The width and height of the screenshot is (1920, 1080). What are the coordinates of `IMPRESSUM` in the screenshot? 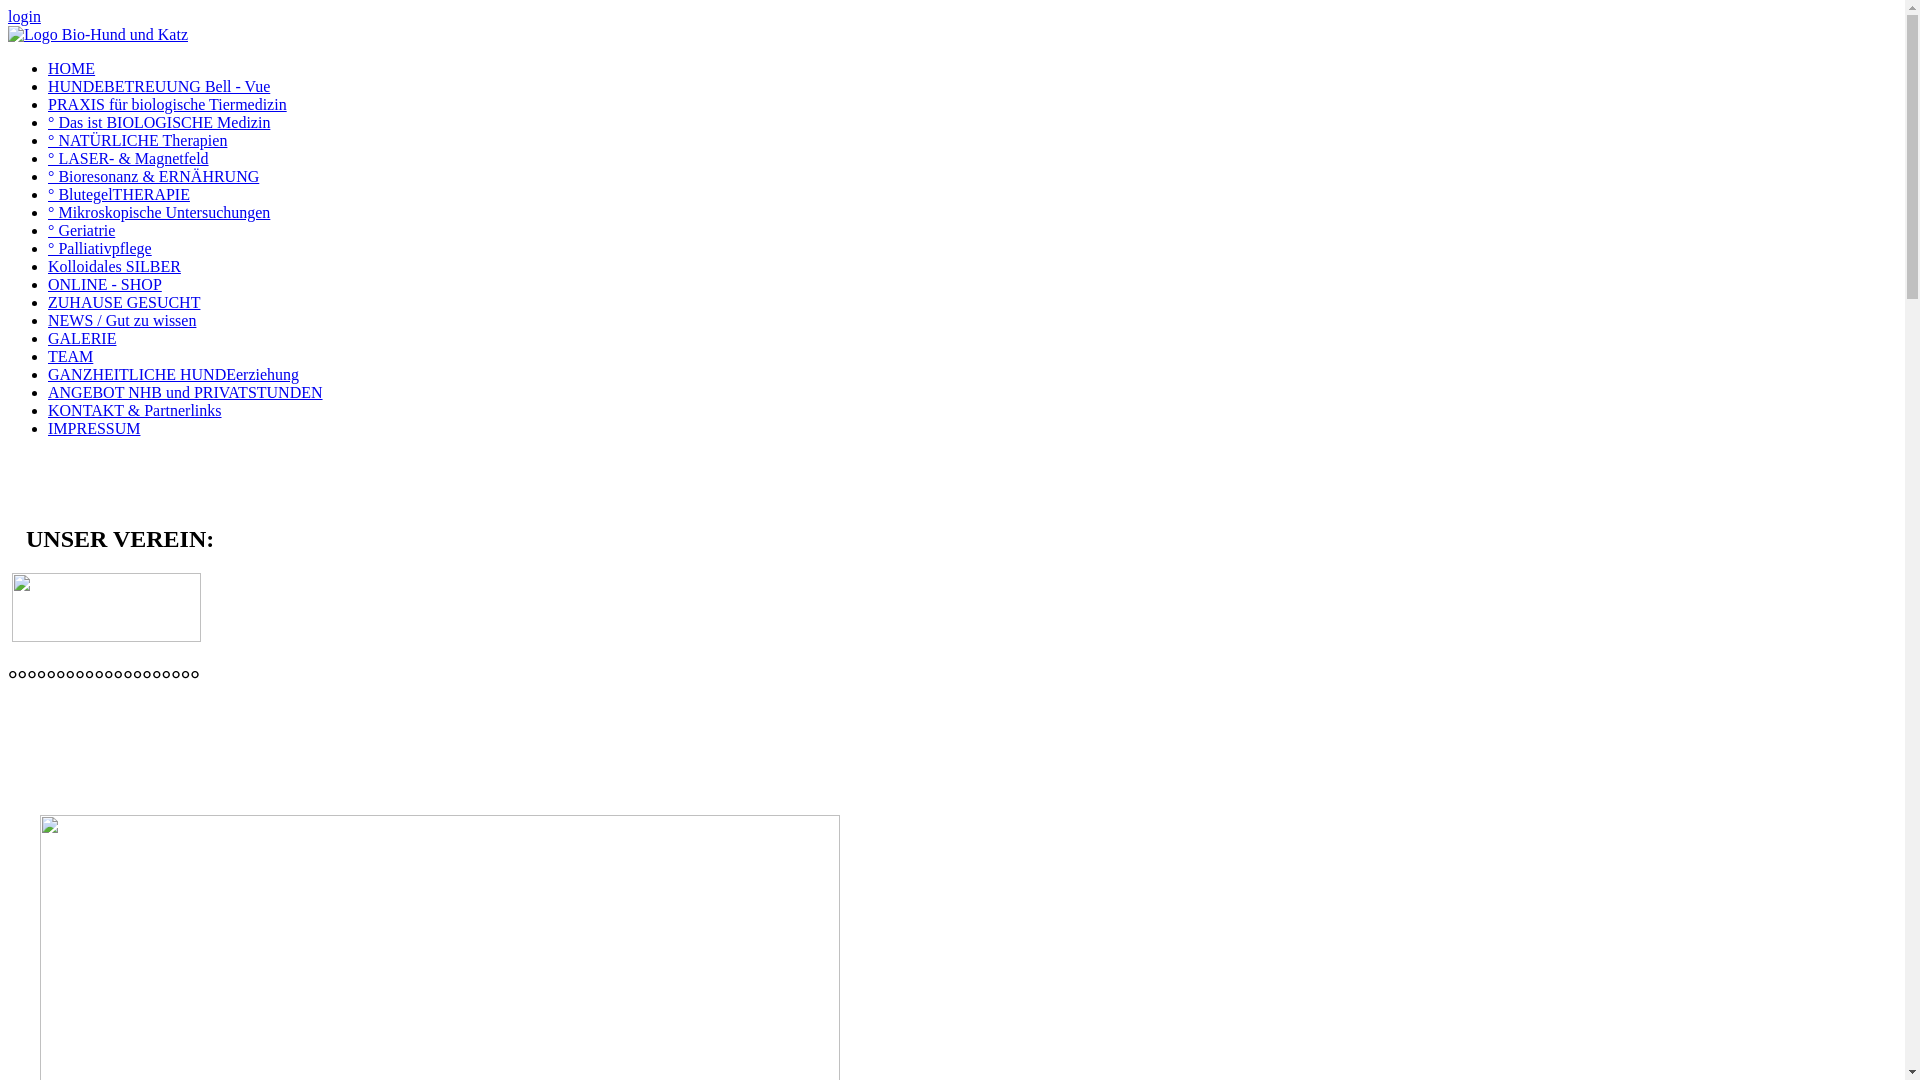 It's located at (94, 428).